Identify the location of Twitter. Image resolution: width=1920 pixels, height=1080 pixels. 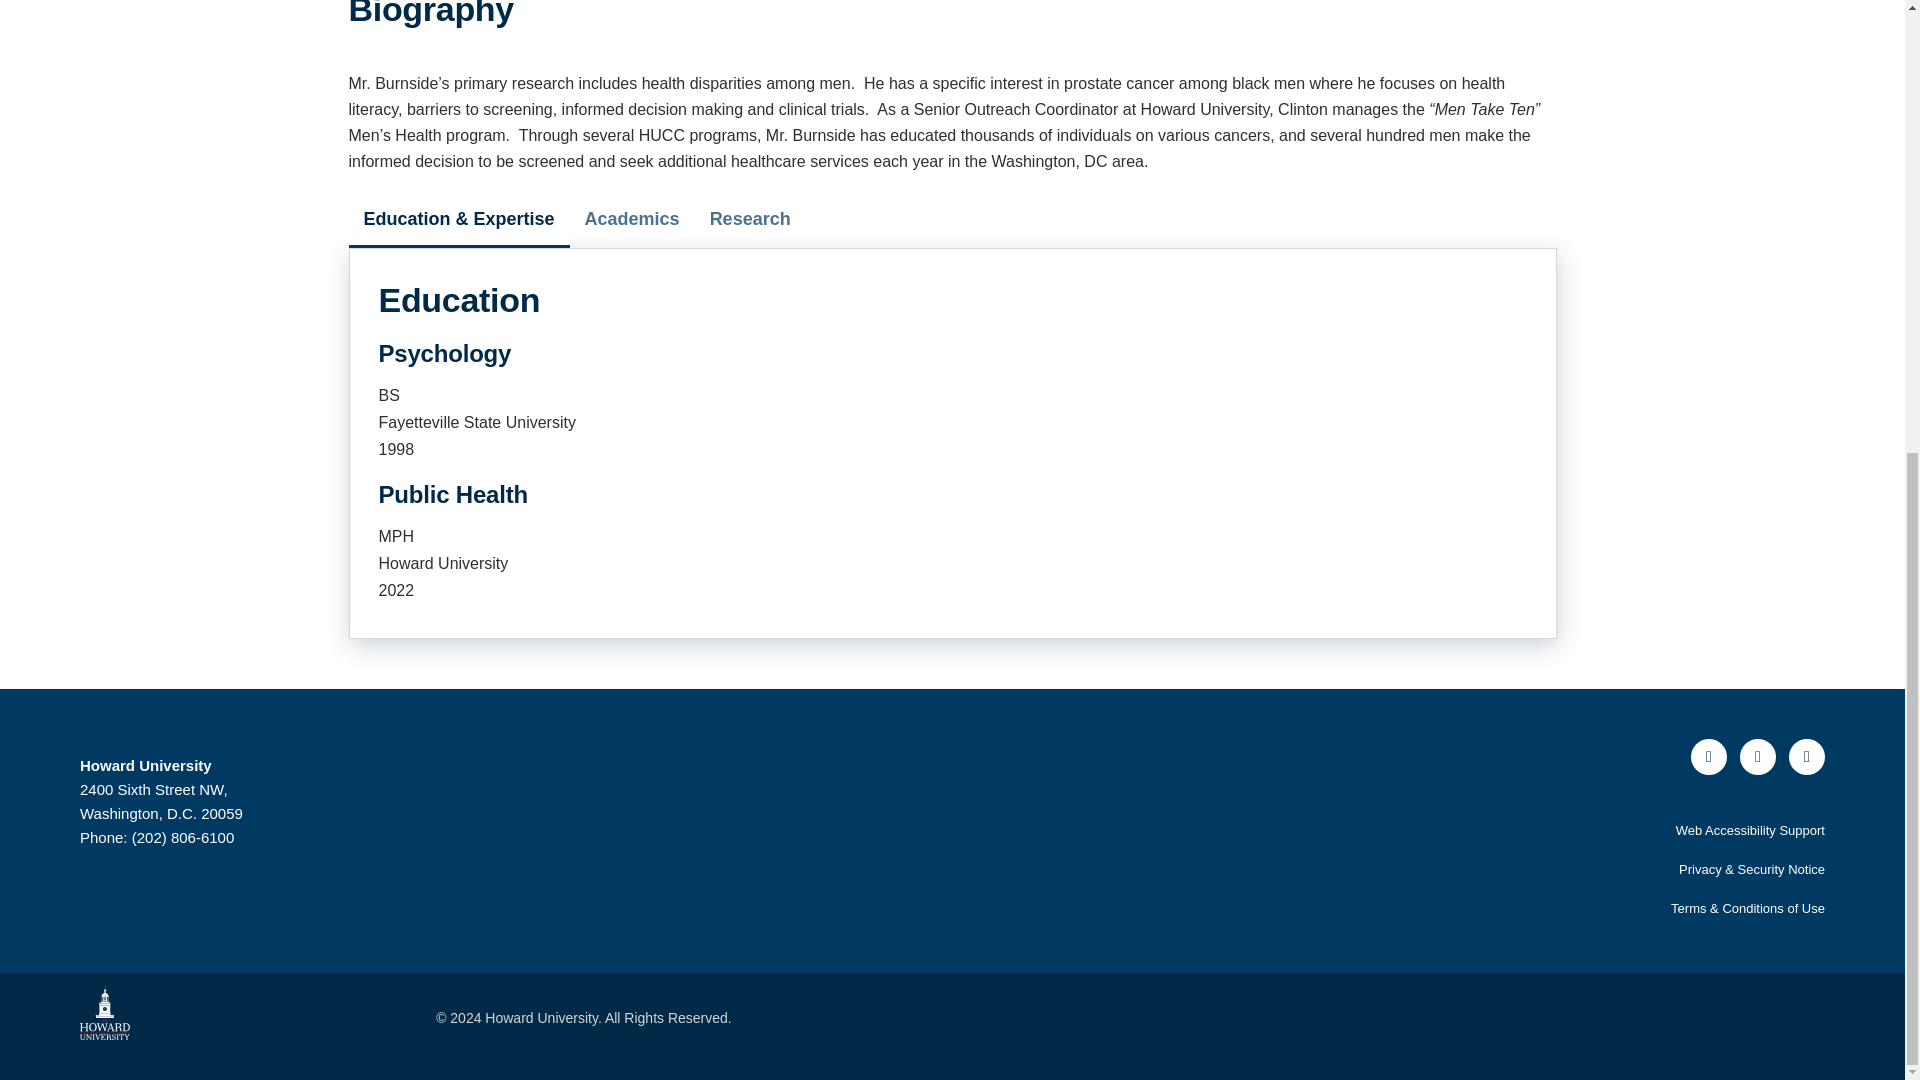
(1758, 756).